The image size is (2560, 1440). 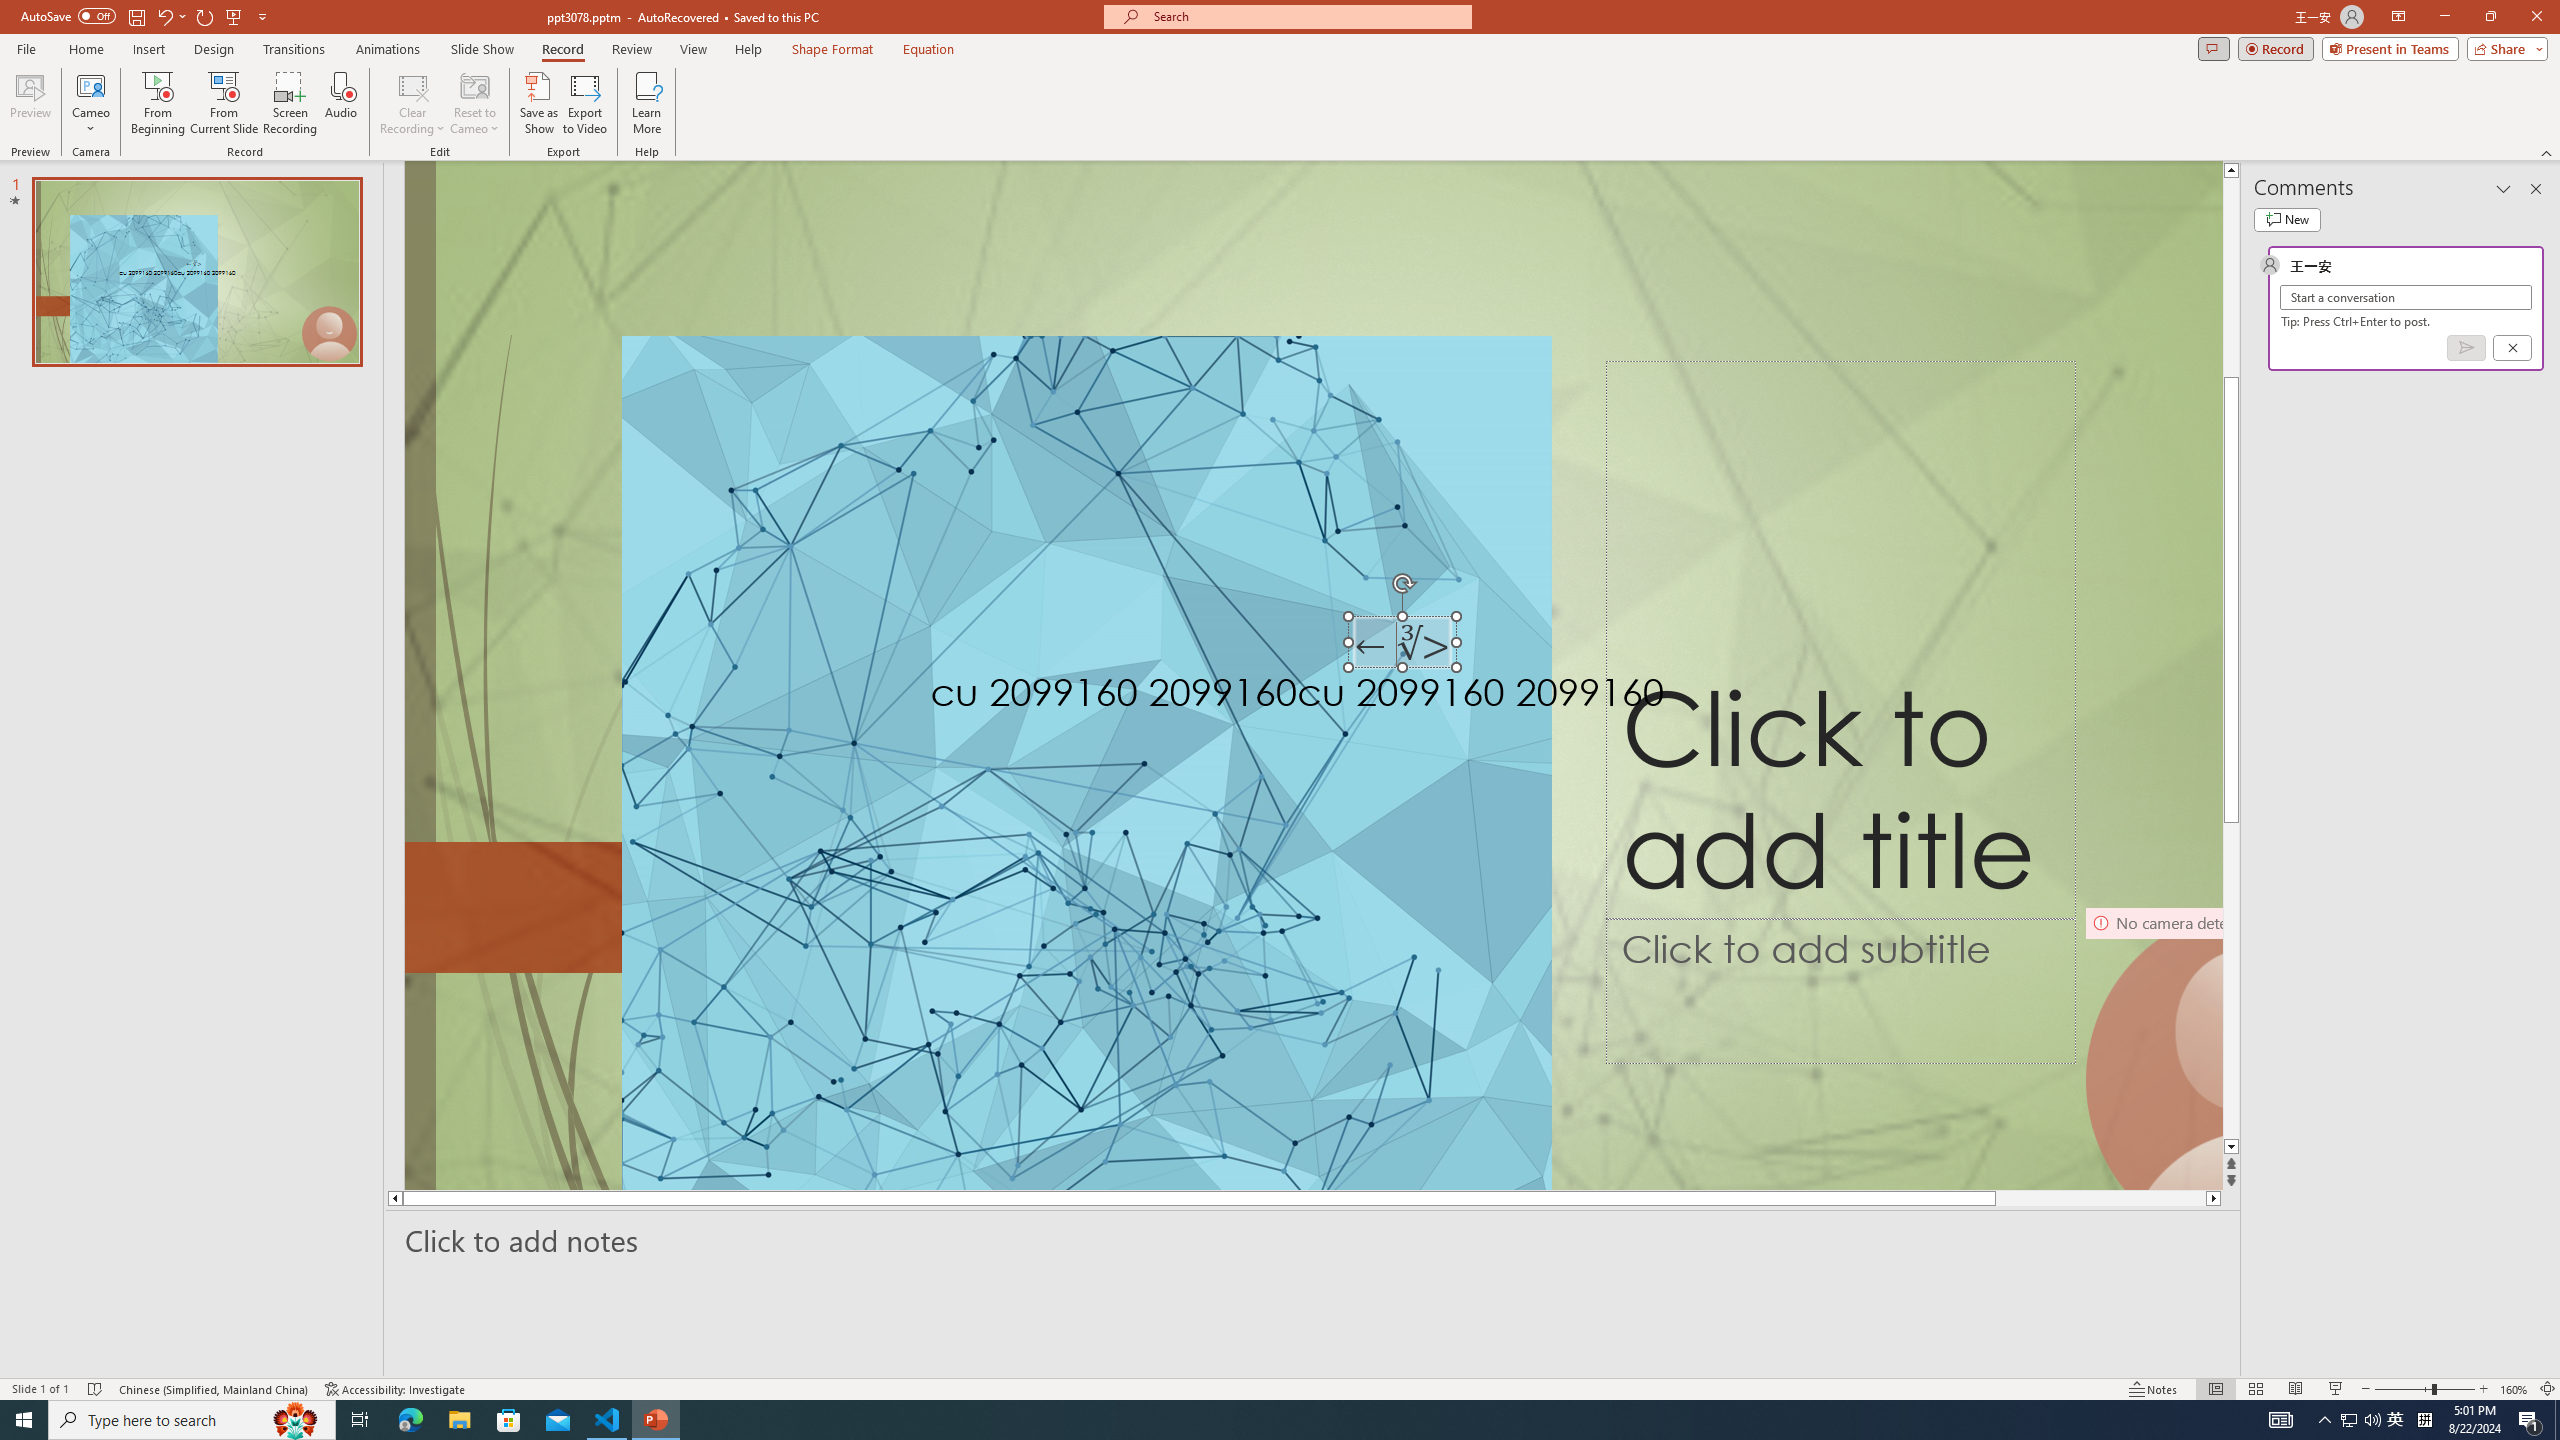 I want to click on Title TextBox, so click(x=1840, y=640).